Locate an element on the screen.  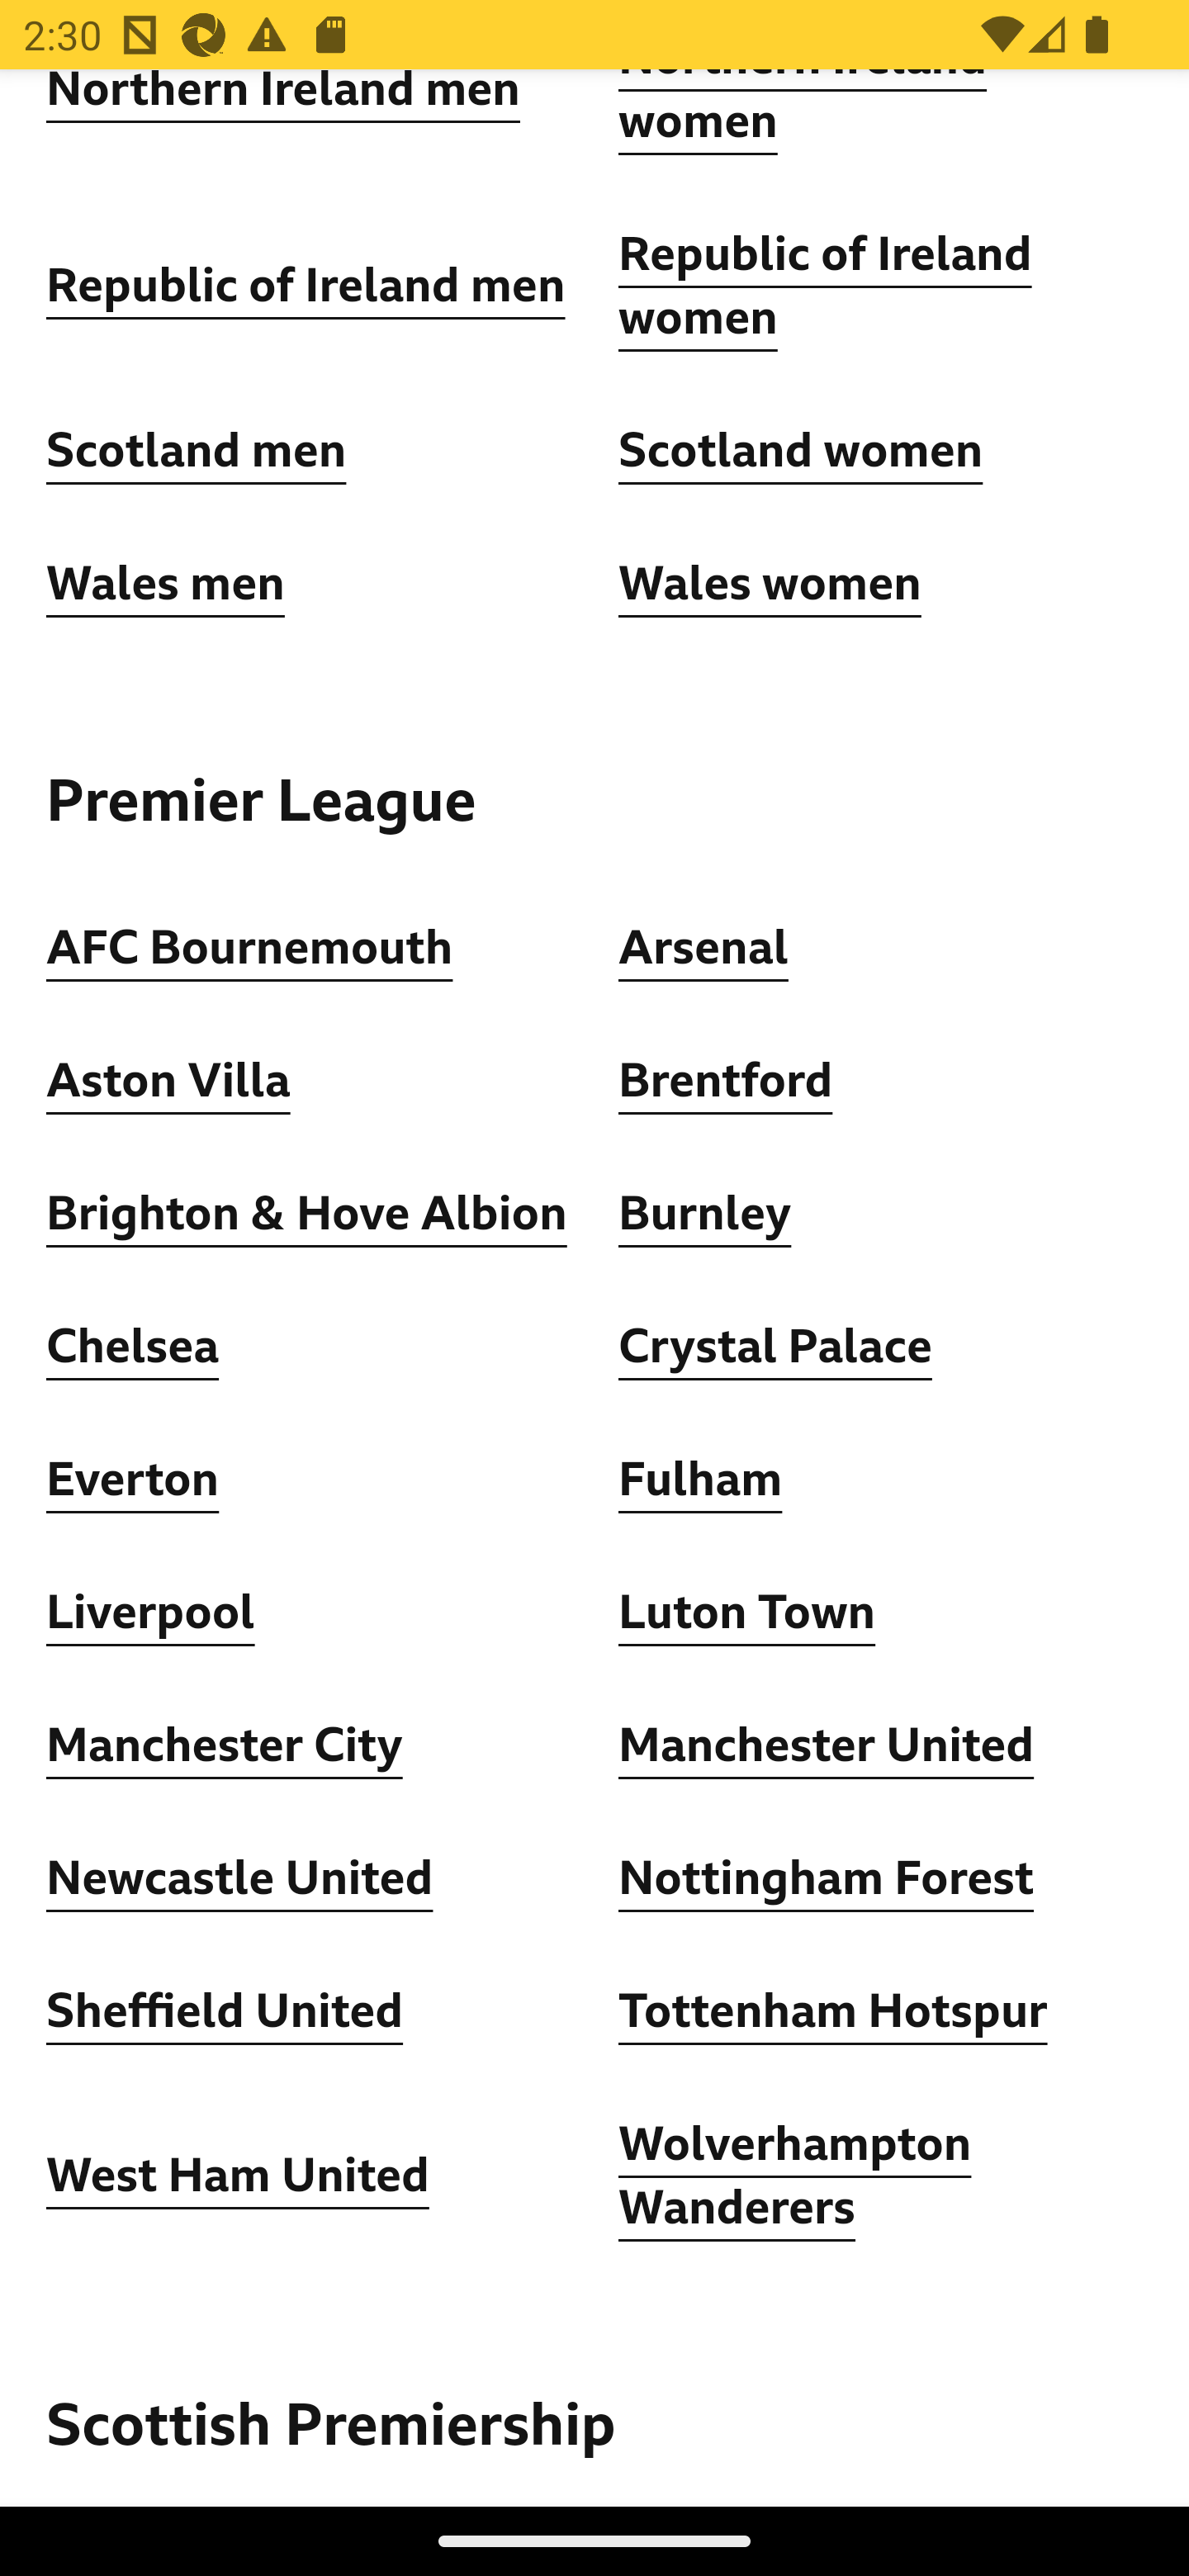
Aston Villa is located at coordinates (168, 1083).